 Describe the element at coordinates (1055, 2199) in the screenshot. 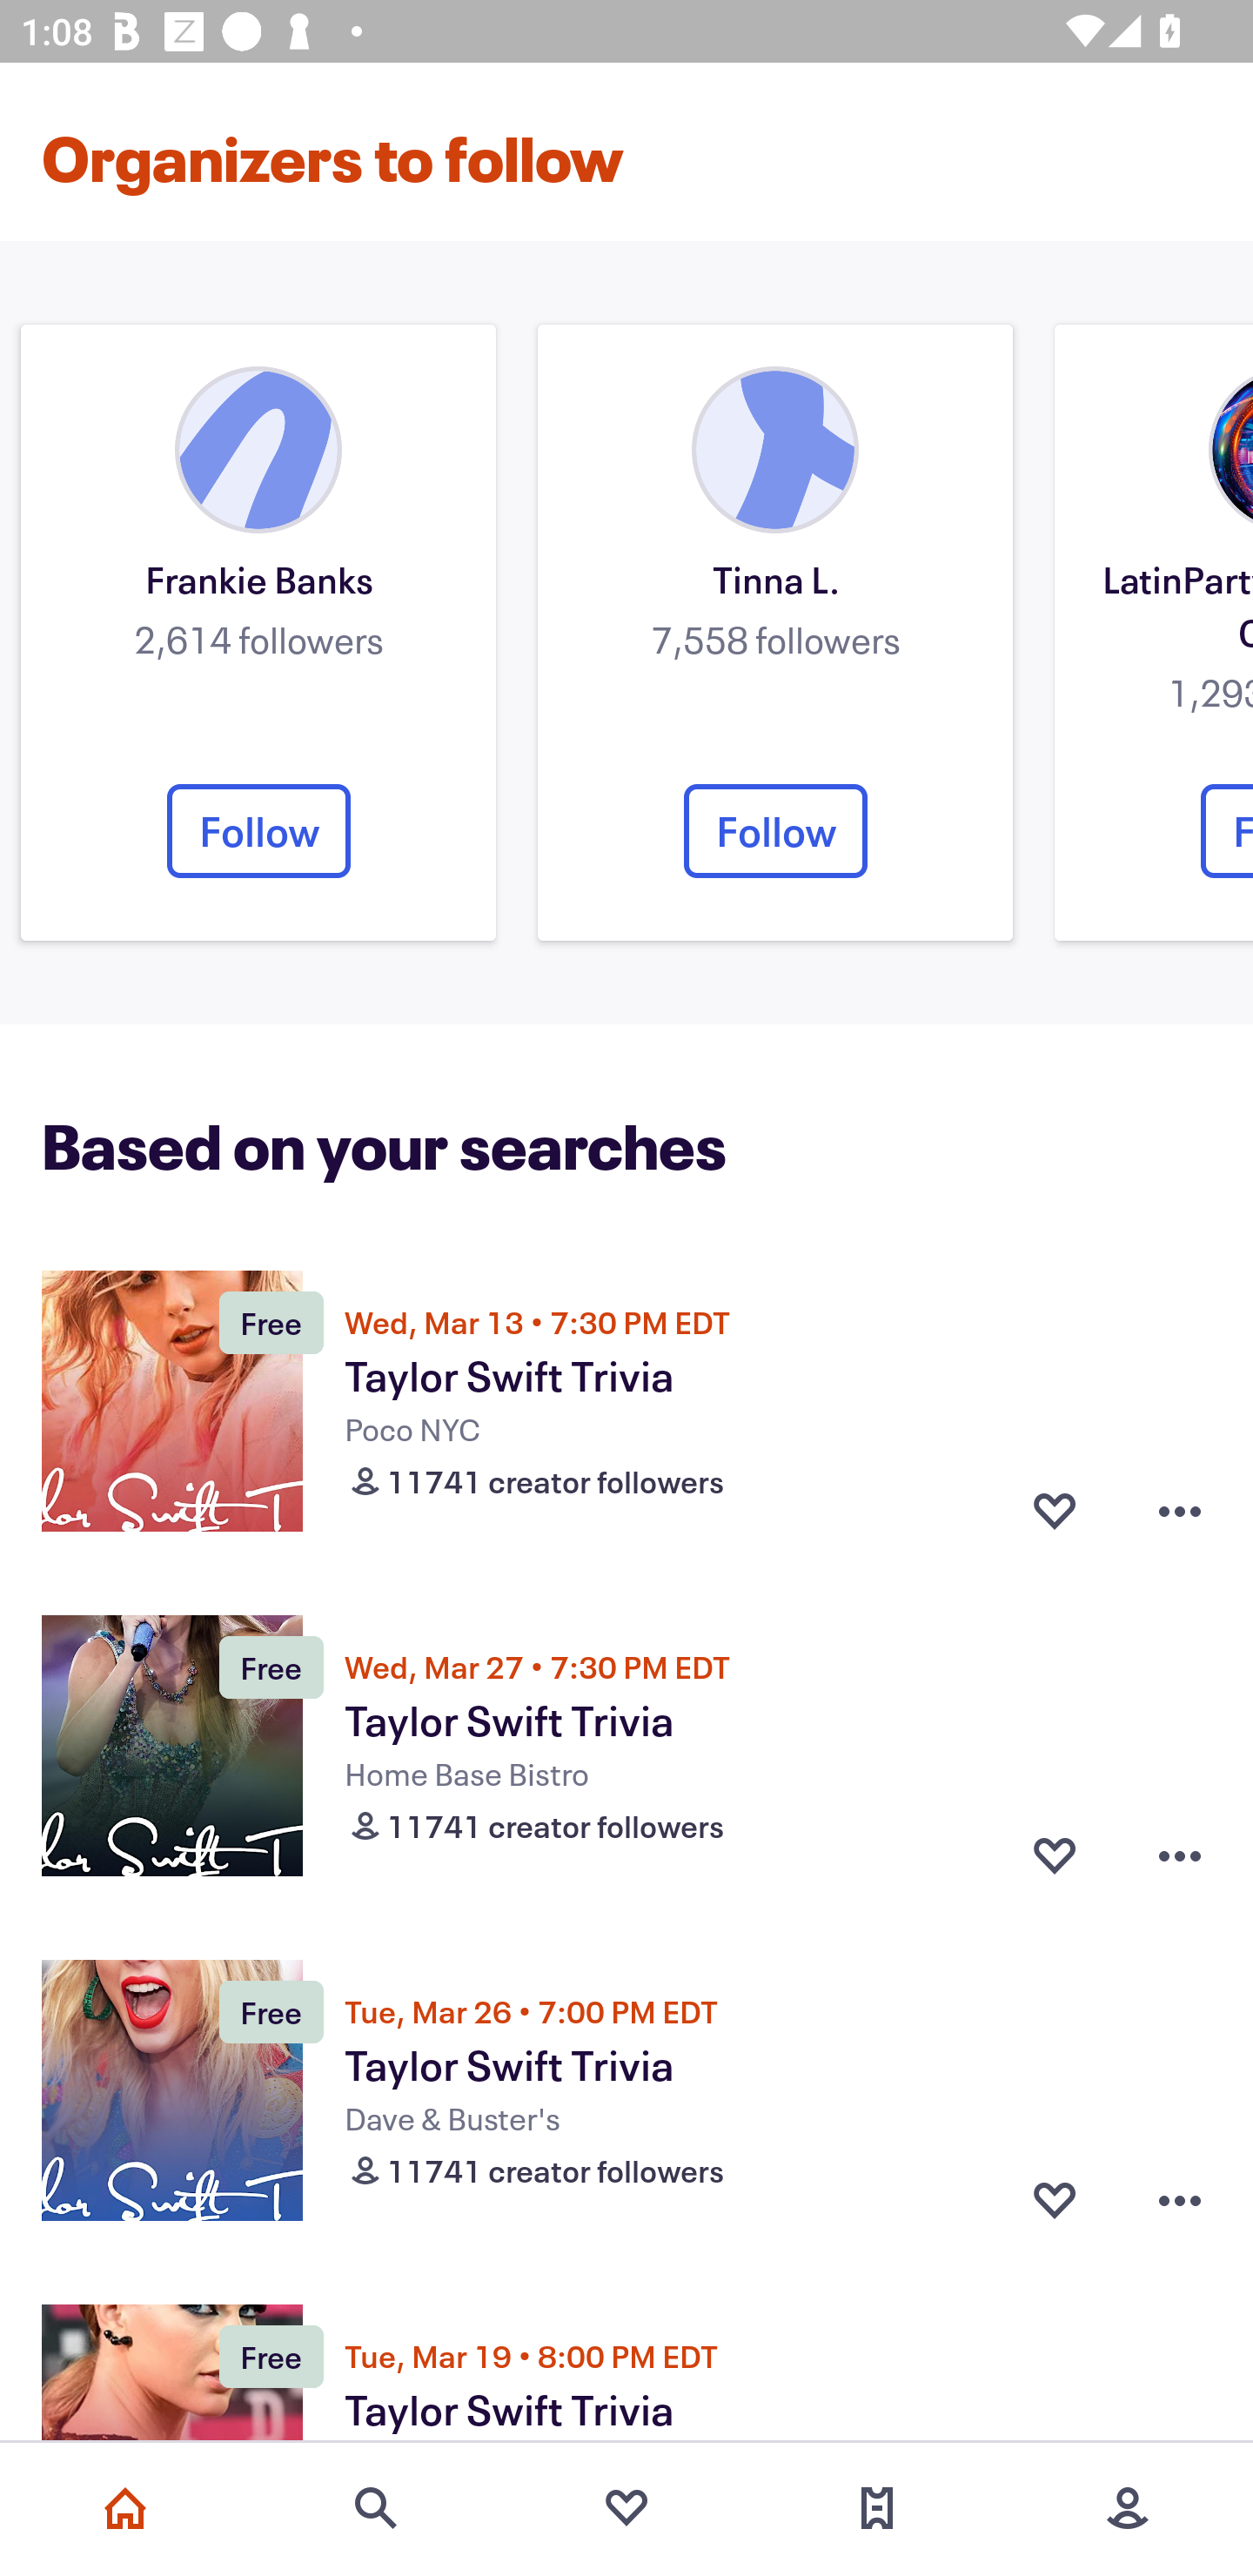

I see `Favorite button` at that location.